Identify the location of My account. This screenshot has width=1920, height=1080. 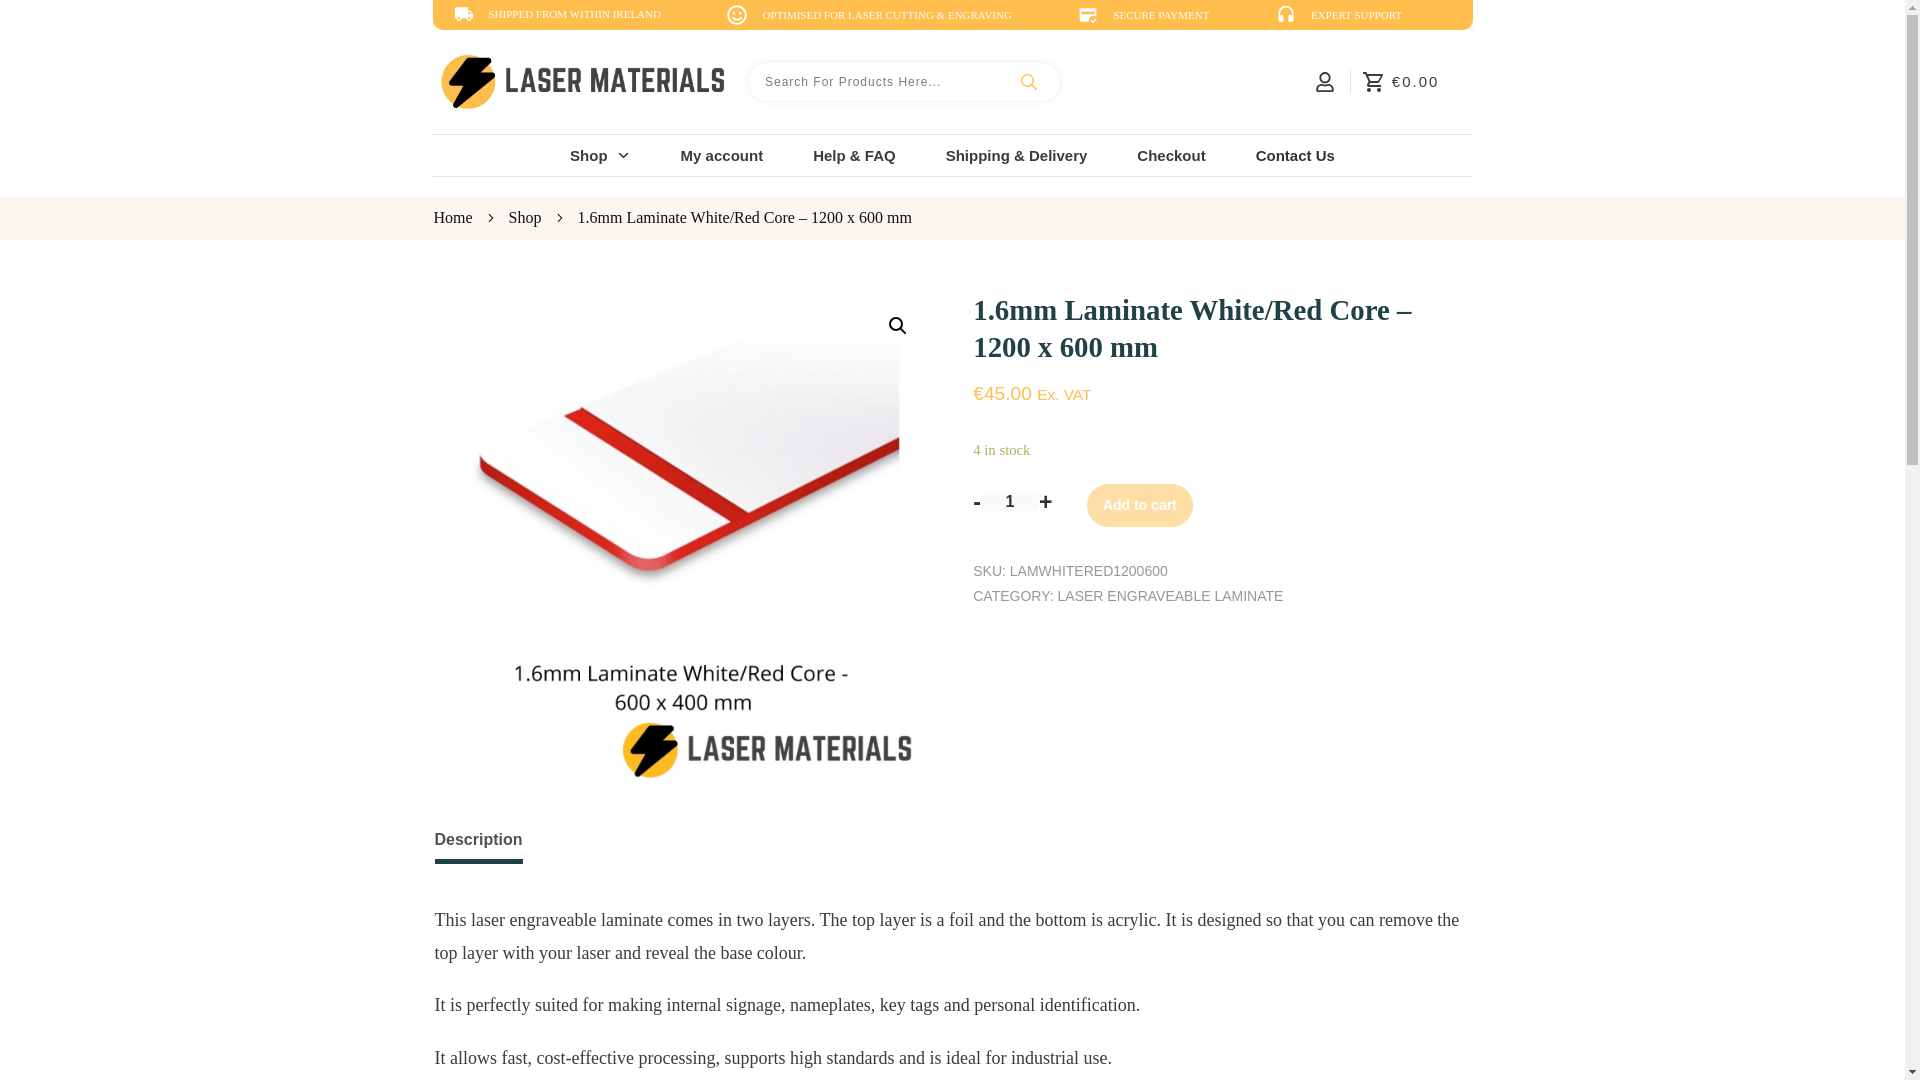
(722, 155).